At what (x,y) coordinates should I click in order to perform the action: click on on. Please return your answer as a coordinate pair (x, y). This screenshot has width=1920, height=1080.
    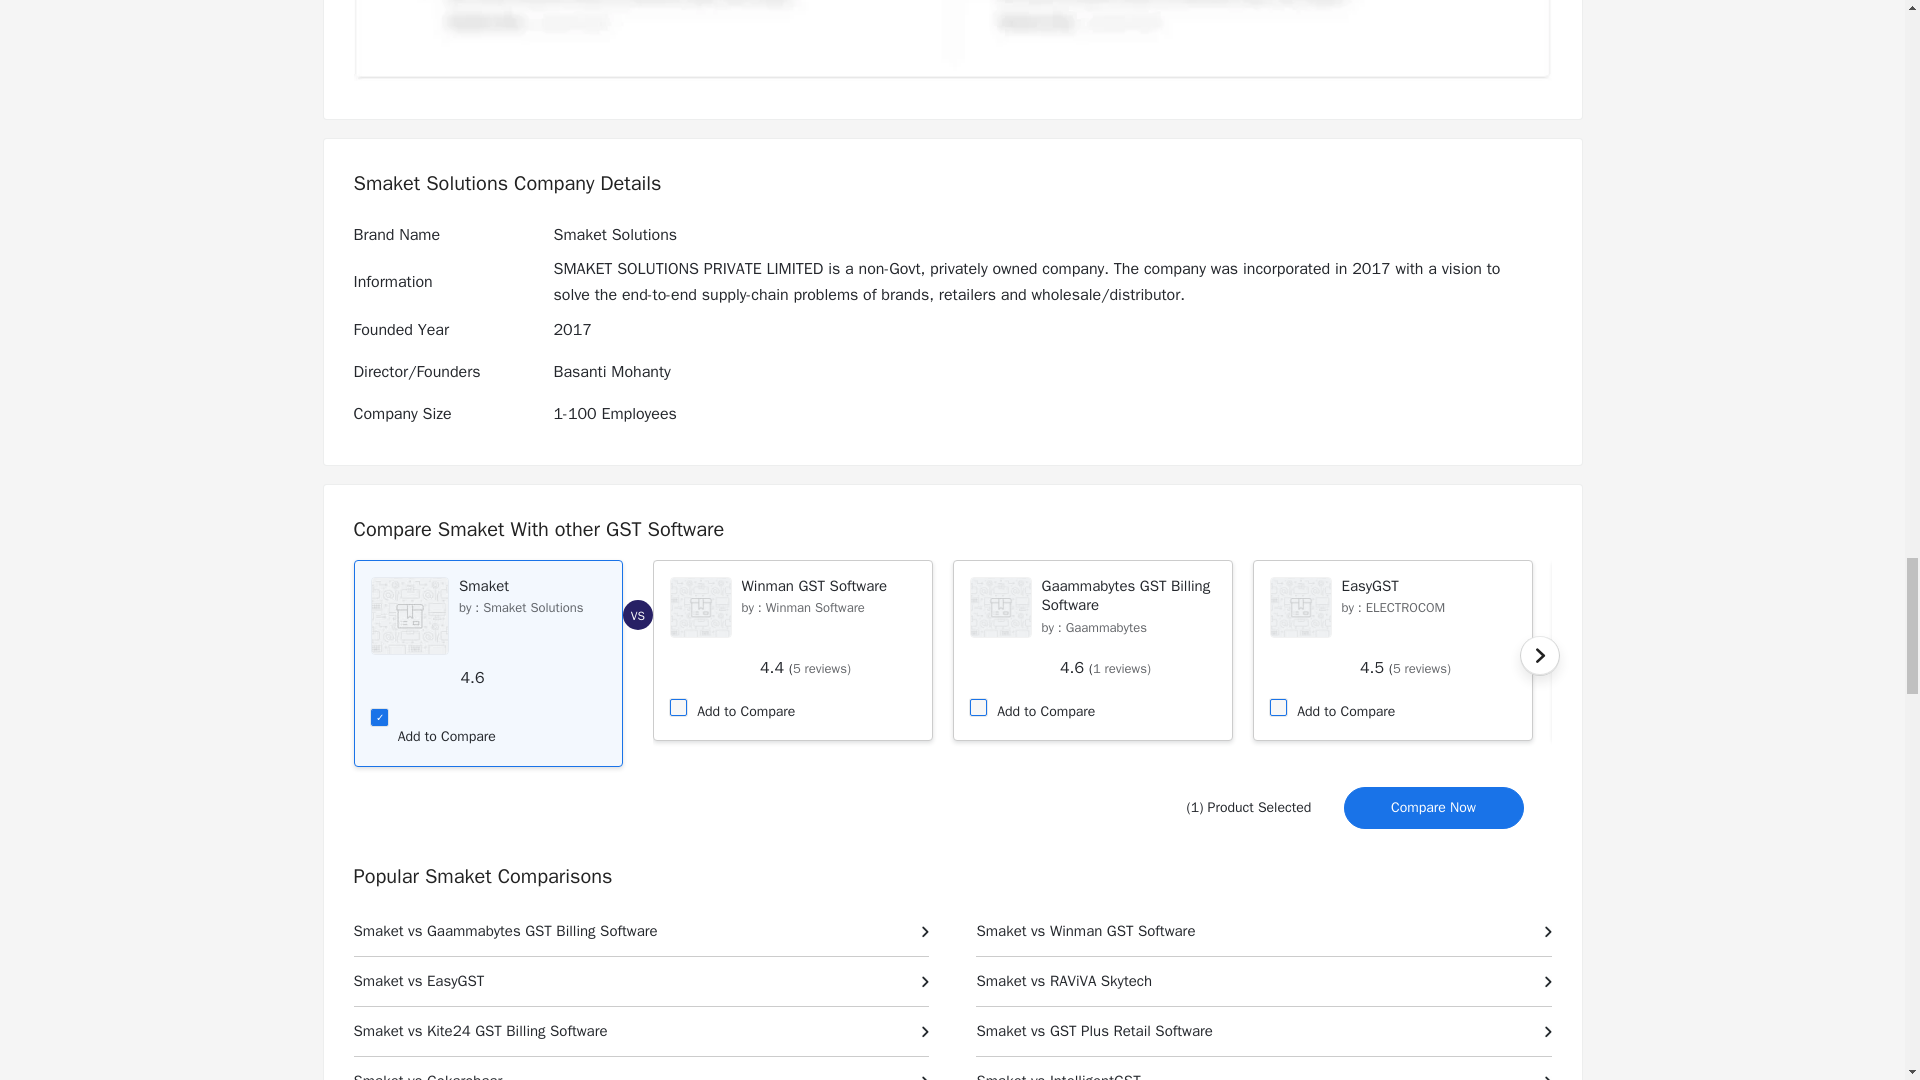
    Looking at the image, I should click on (376, 715).